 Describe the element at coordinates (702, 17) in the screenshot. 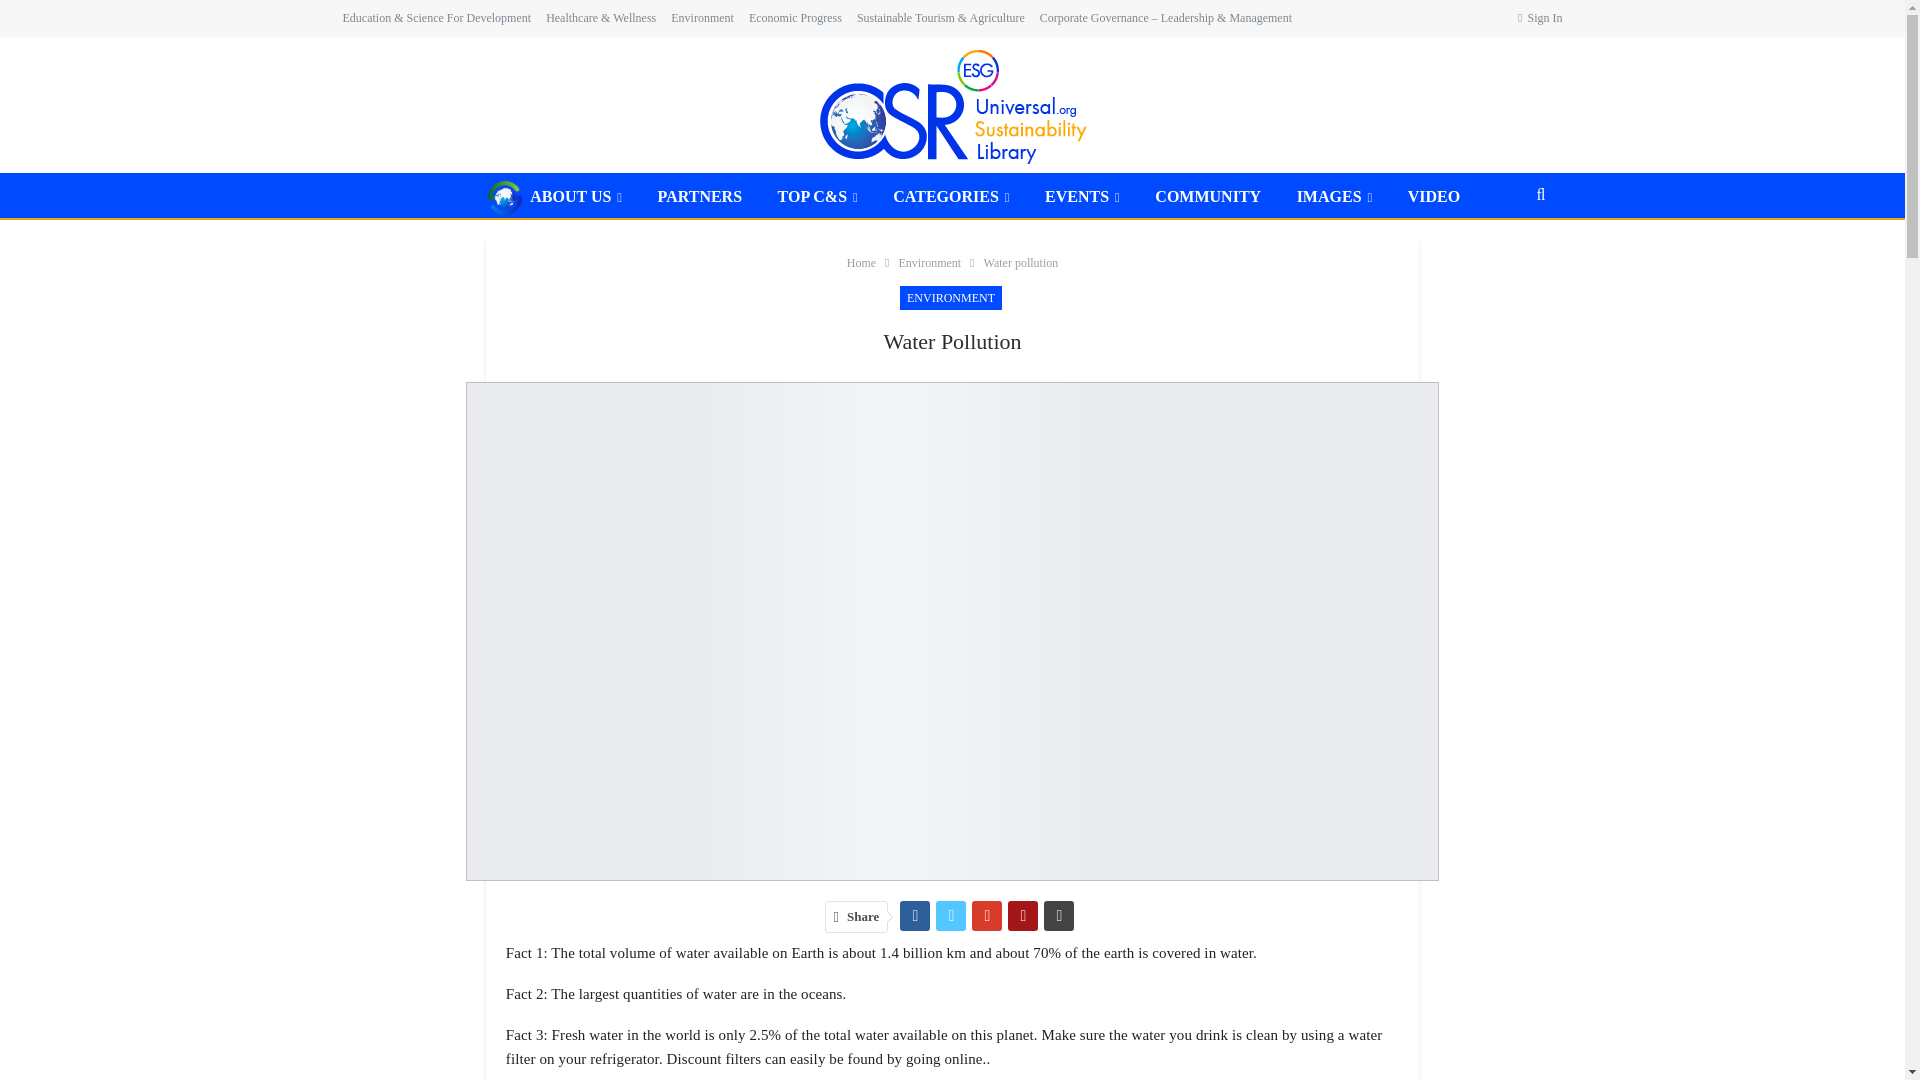

I see `Environment` at that location.